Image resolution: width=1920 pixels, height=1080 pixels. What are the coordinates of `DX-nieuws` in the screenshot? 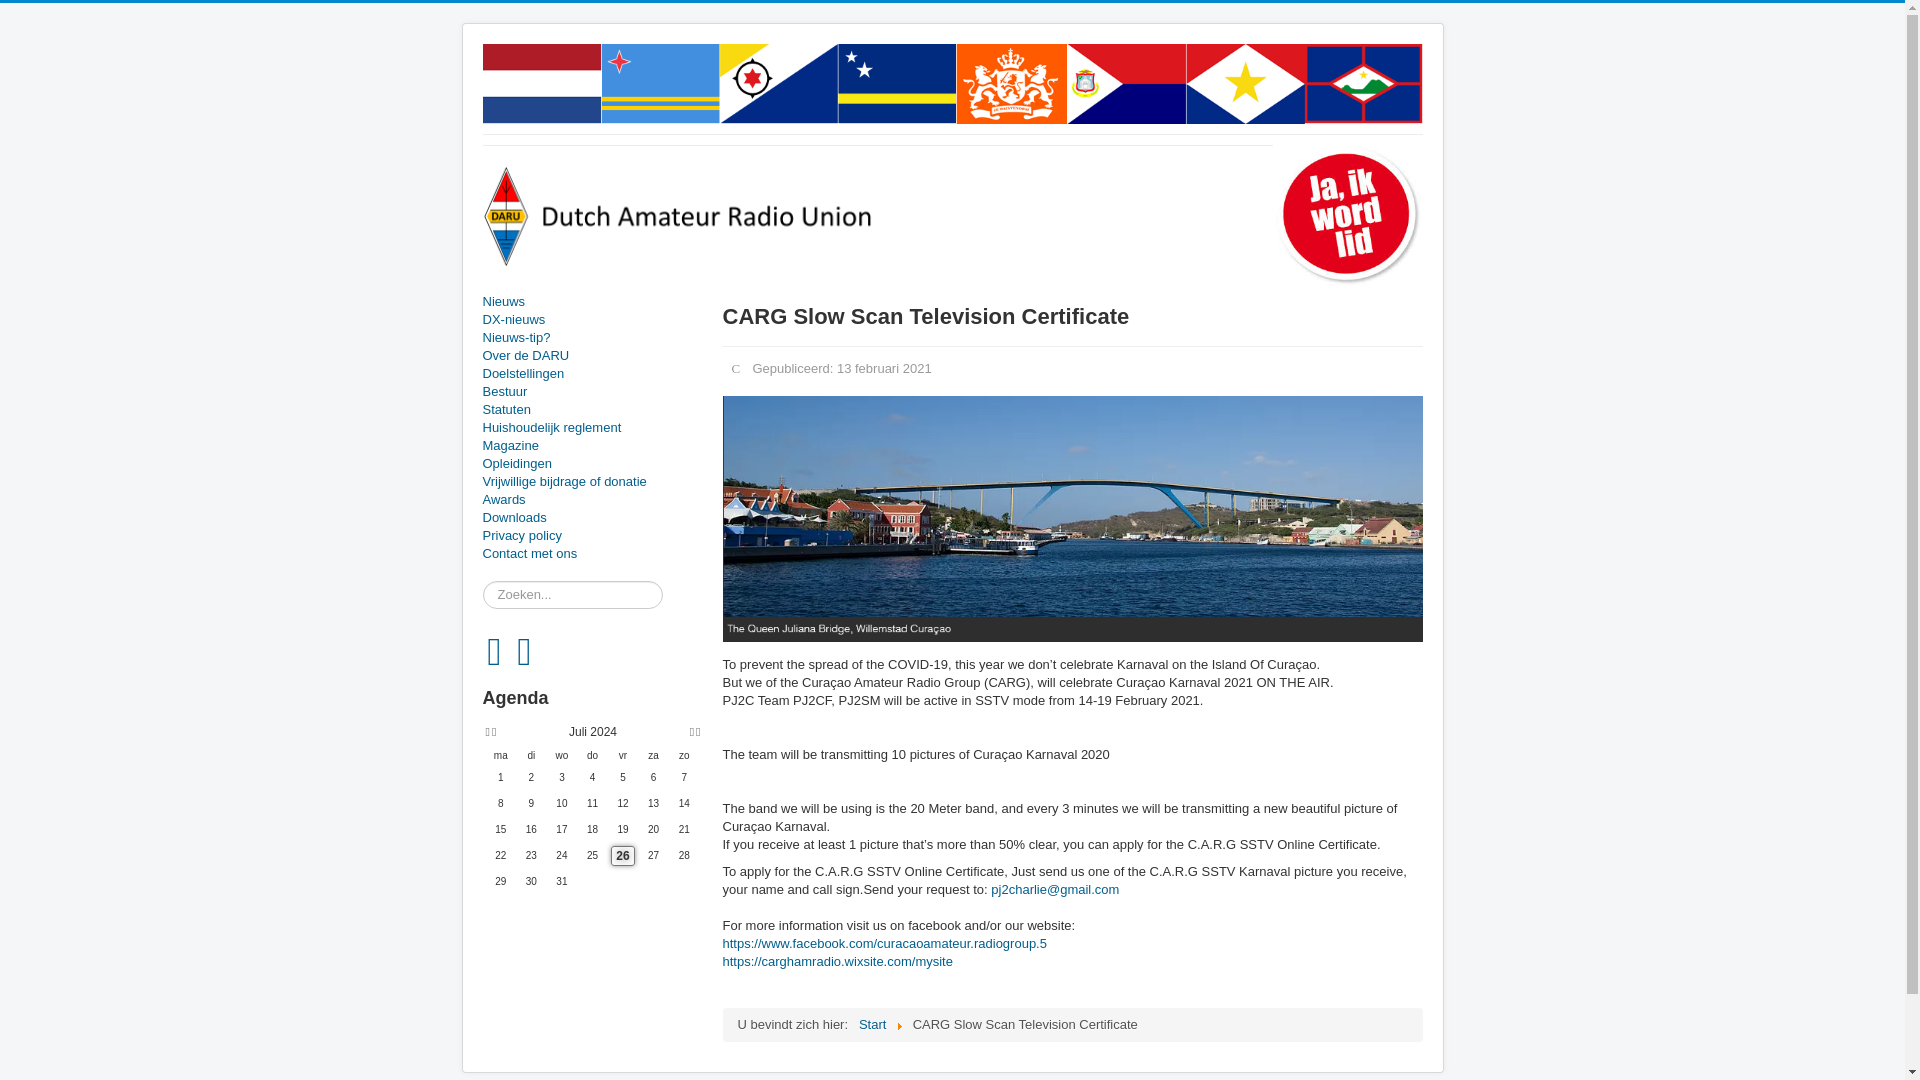 It's located at (592, 320).